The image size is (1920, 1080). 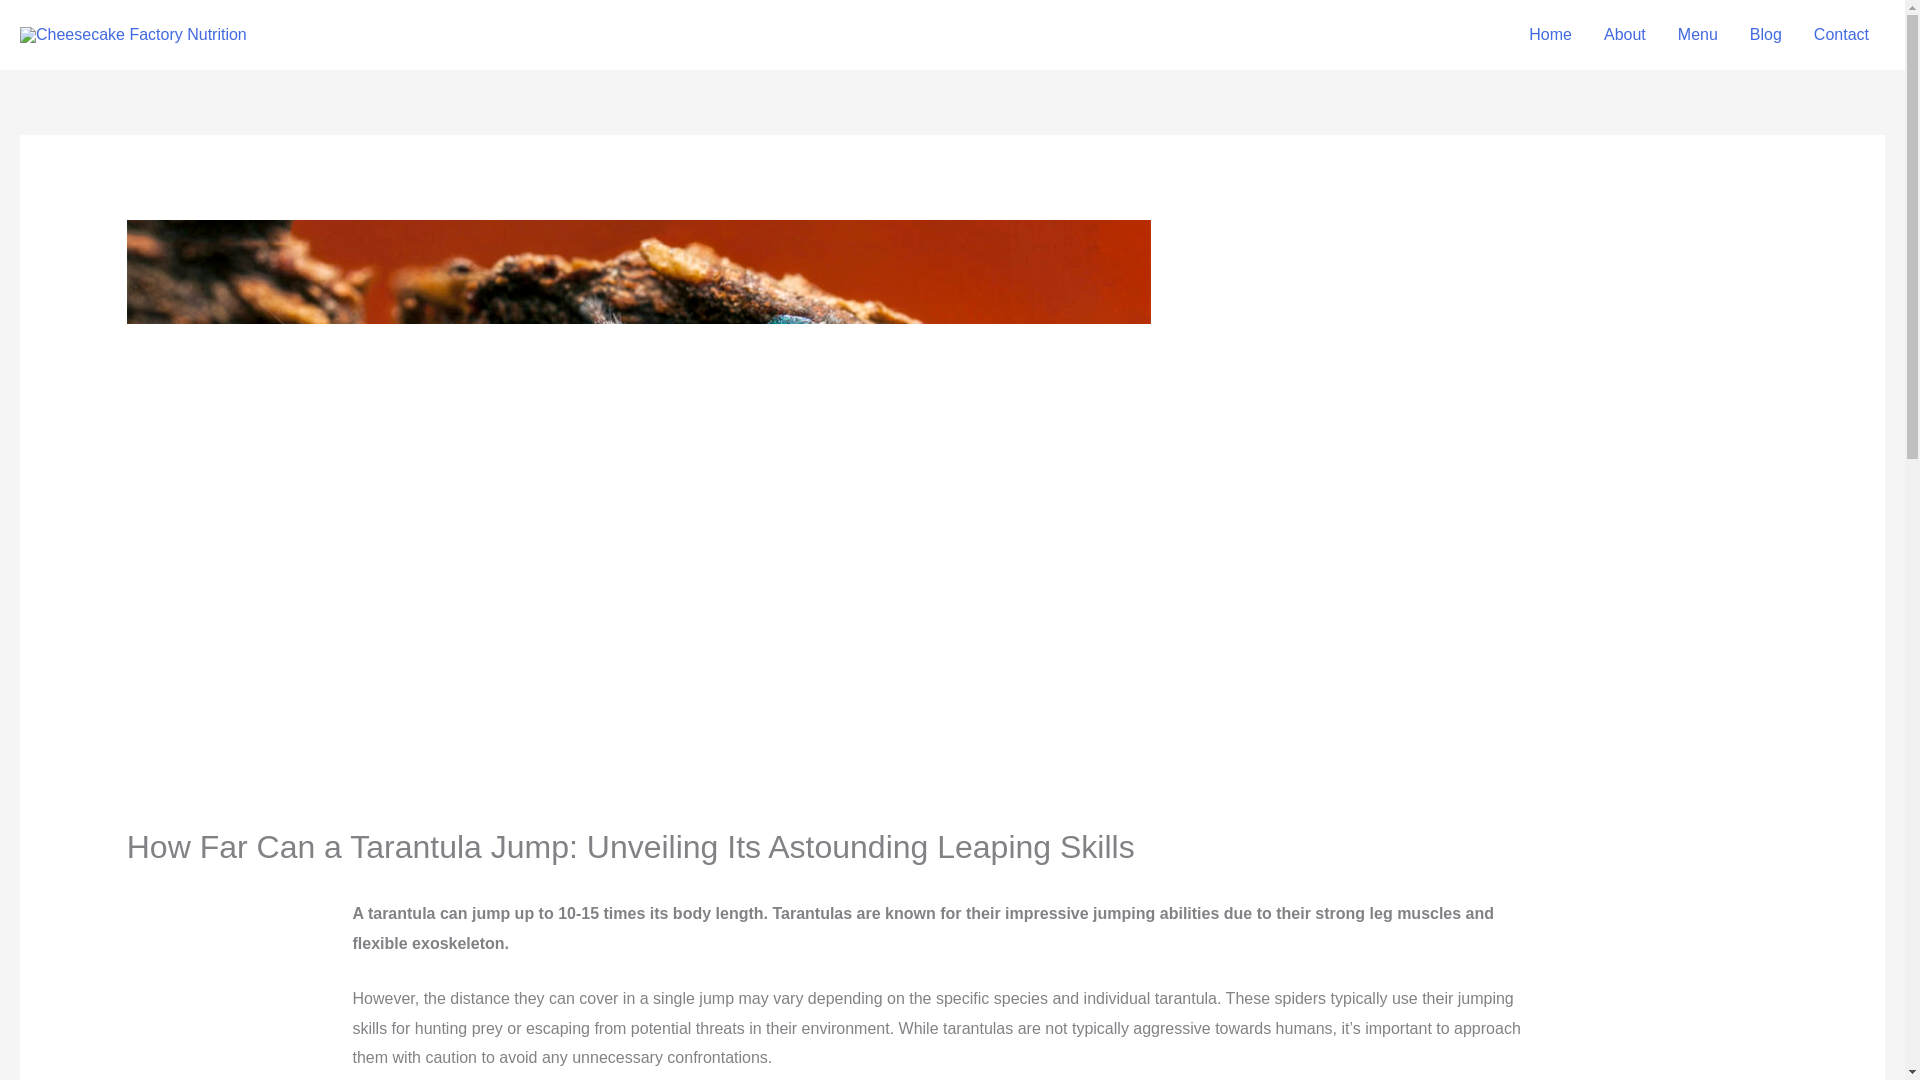 I want to click on Home, so click(x=1550, y=35).